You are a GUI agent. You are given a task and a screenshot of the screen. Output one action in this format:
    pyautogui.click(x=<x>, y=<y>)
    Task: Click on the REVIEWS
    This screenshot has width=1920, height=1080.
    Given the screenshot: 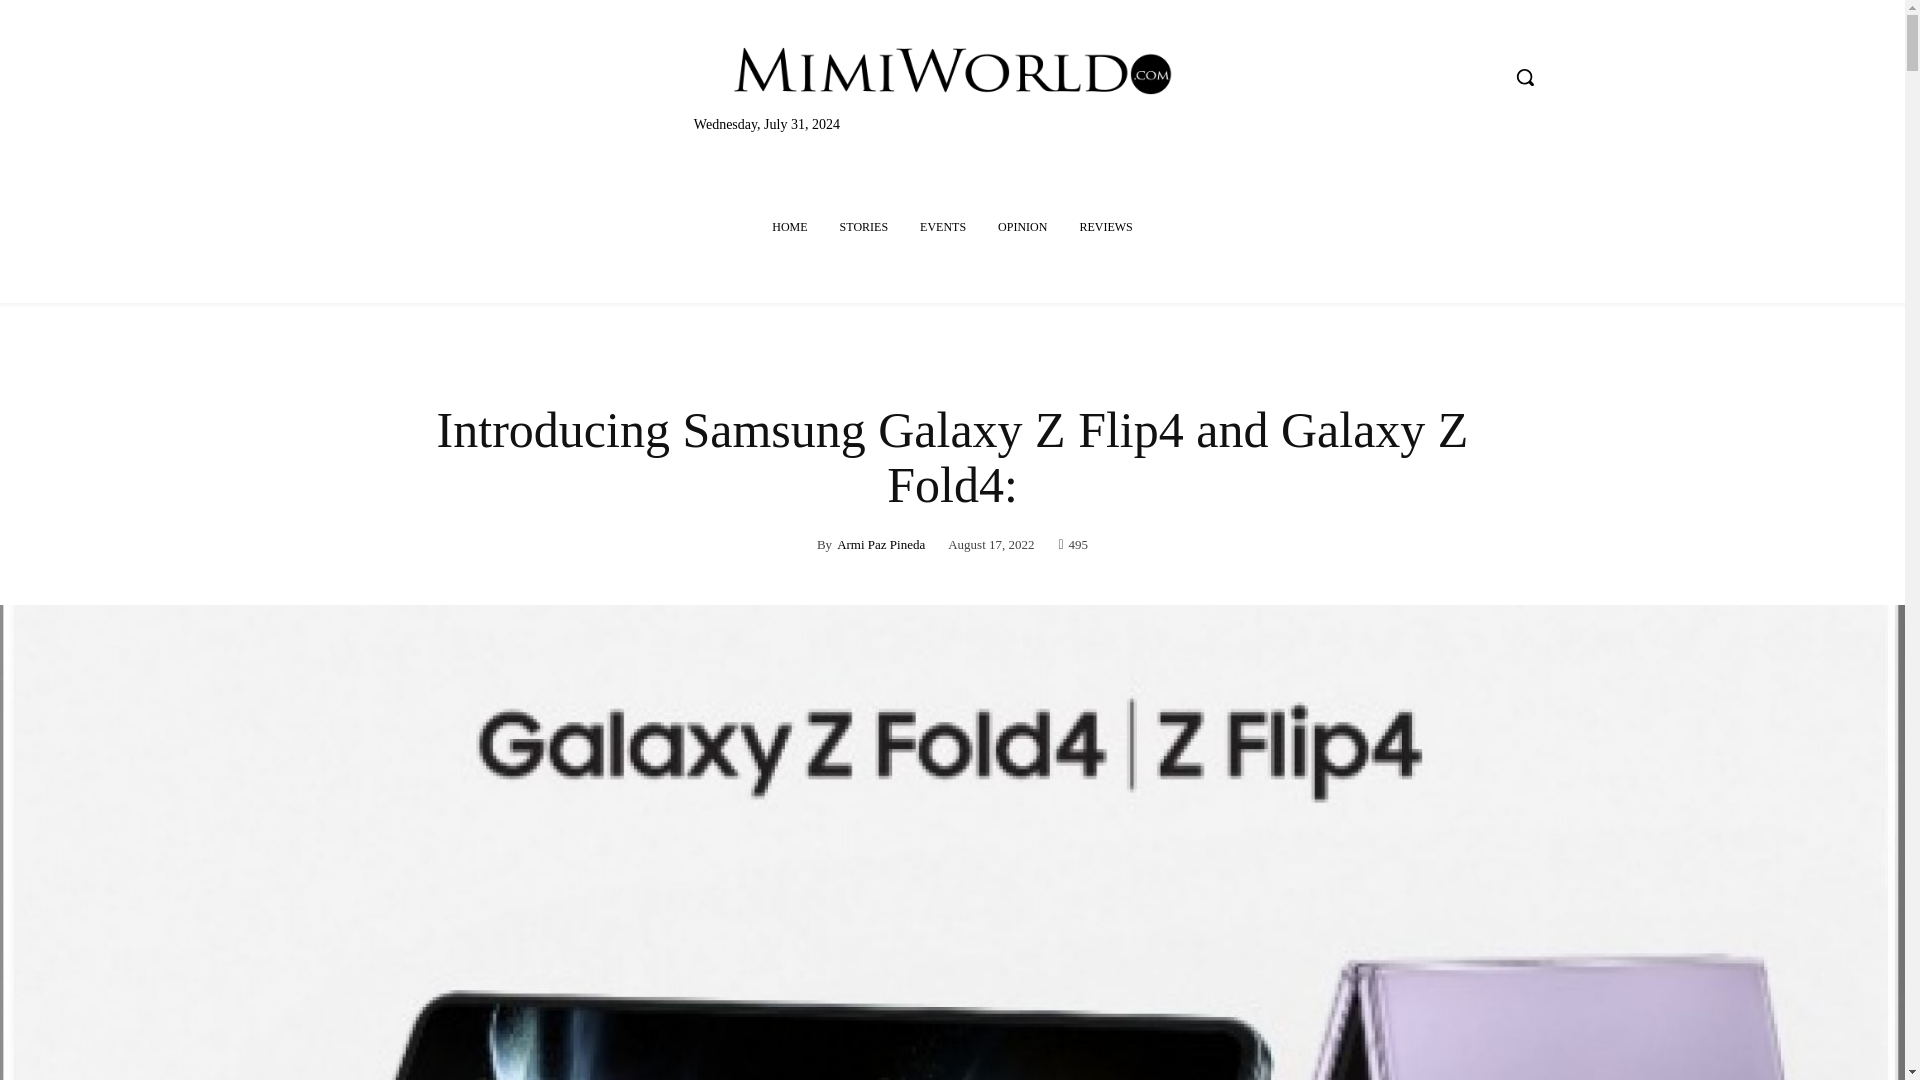 What is the action you would take?
    pyautogui.click(x=1106, y=226)
    